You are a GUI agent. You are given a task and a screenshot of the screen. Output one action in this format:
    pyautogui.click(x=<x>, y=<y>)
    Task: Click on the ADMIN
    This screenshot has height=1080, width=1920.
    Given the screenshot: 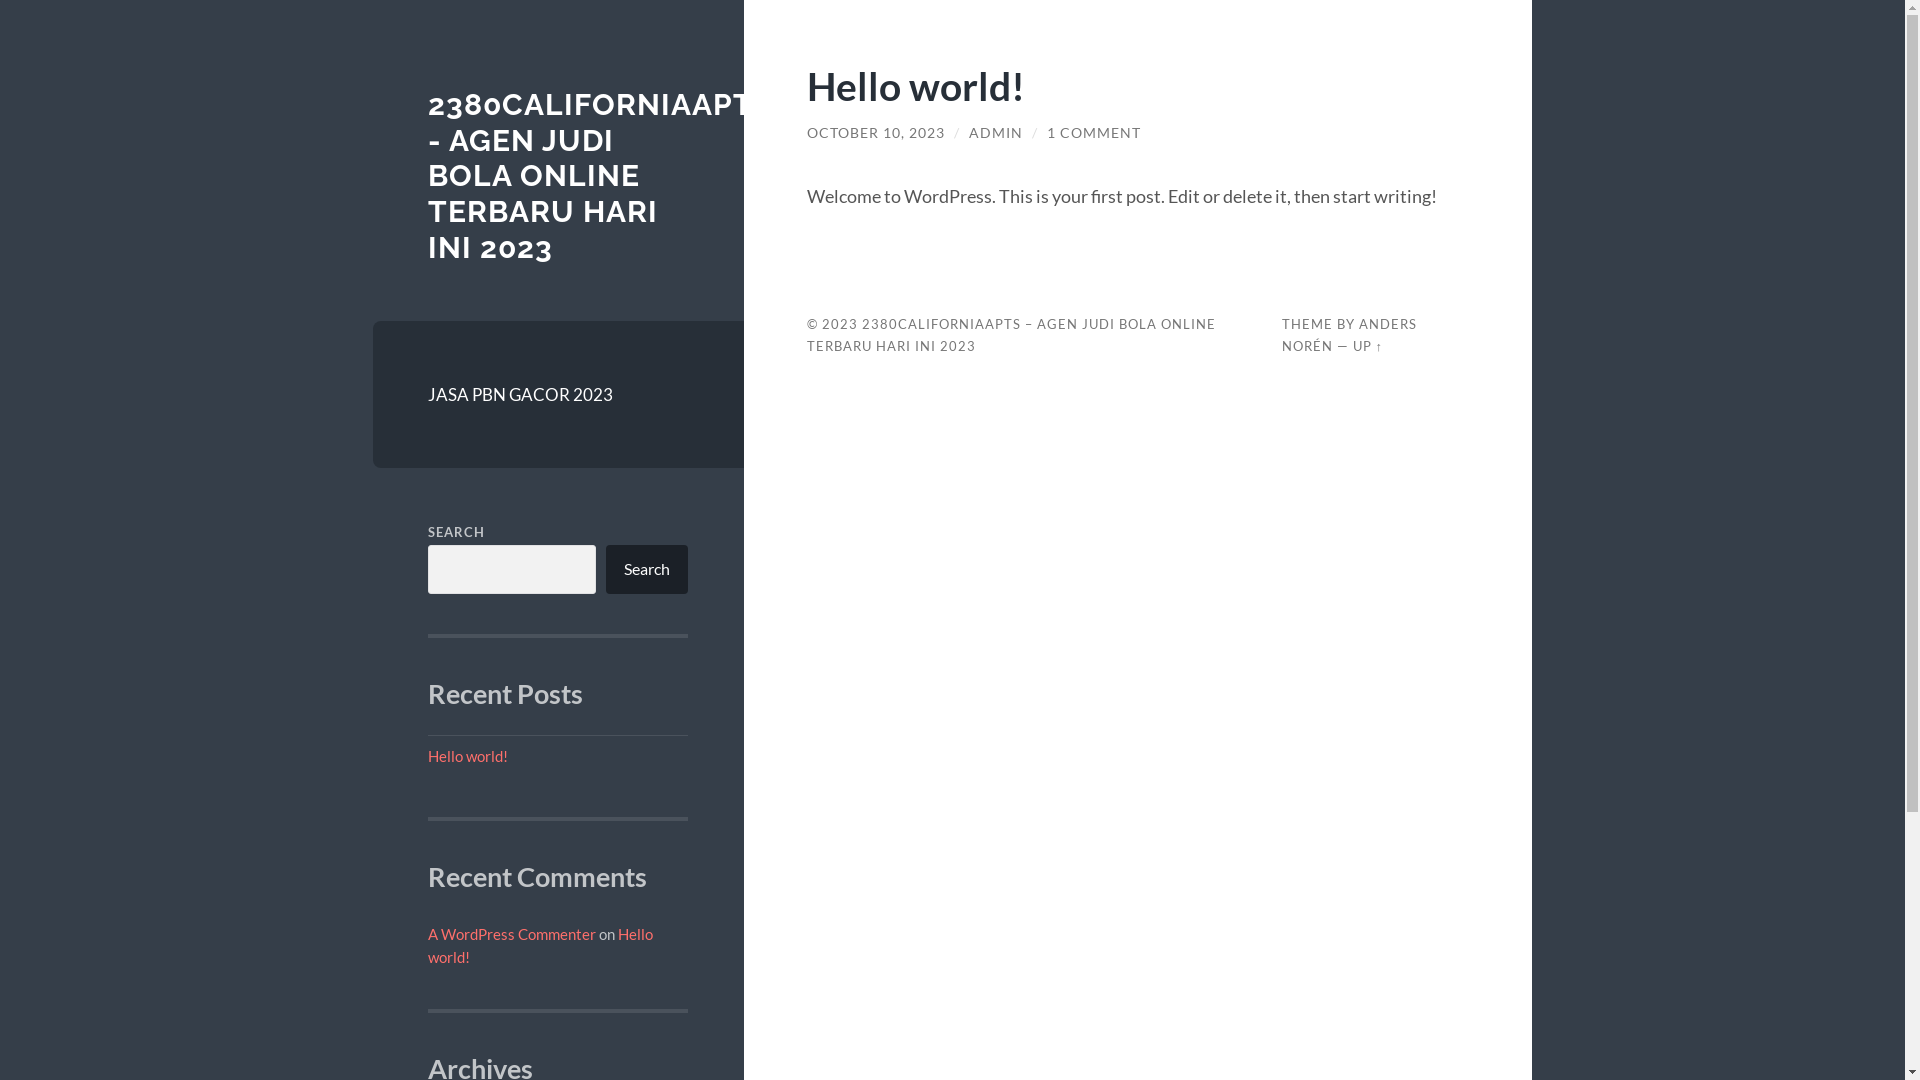 What is the action you would take?
    pyautogui.click(x=996, y=133)
    